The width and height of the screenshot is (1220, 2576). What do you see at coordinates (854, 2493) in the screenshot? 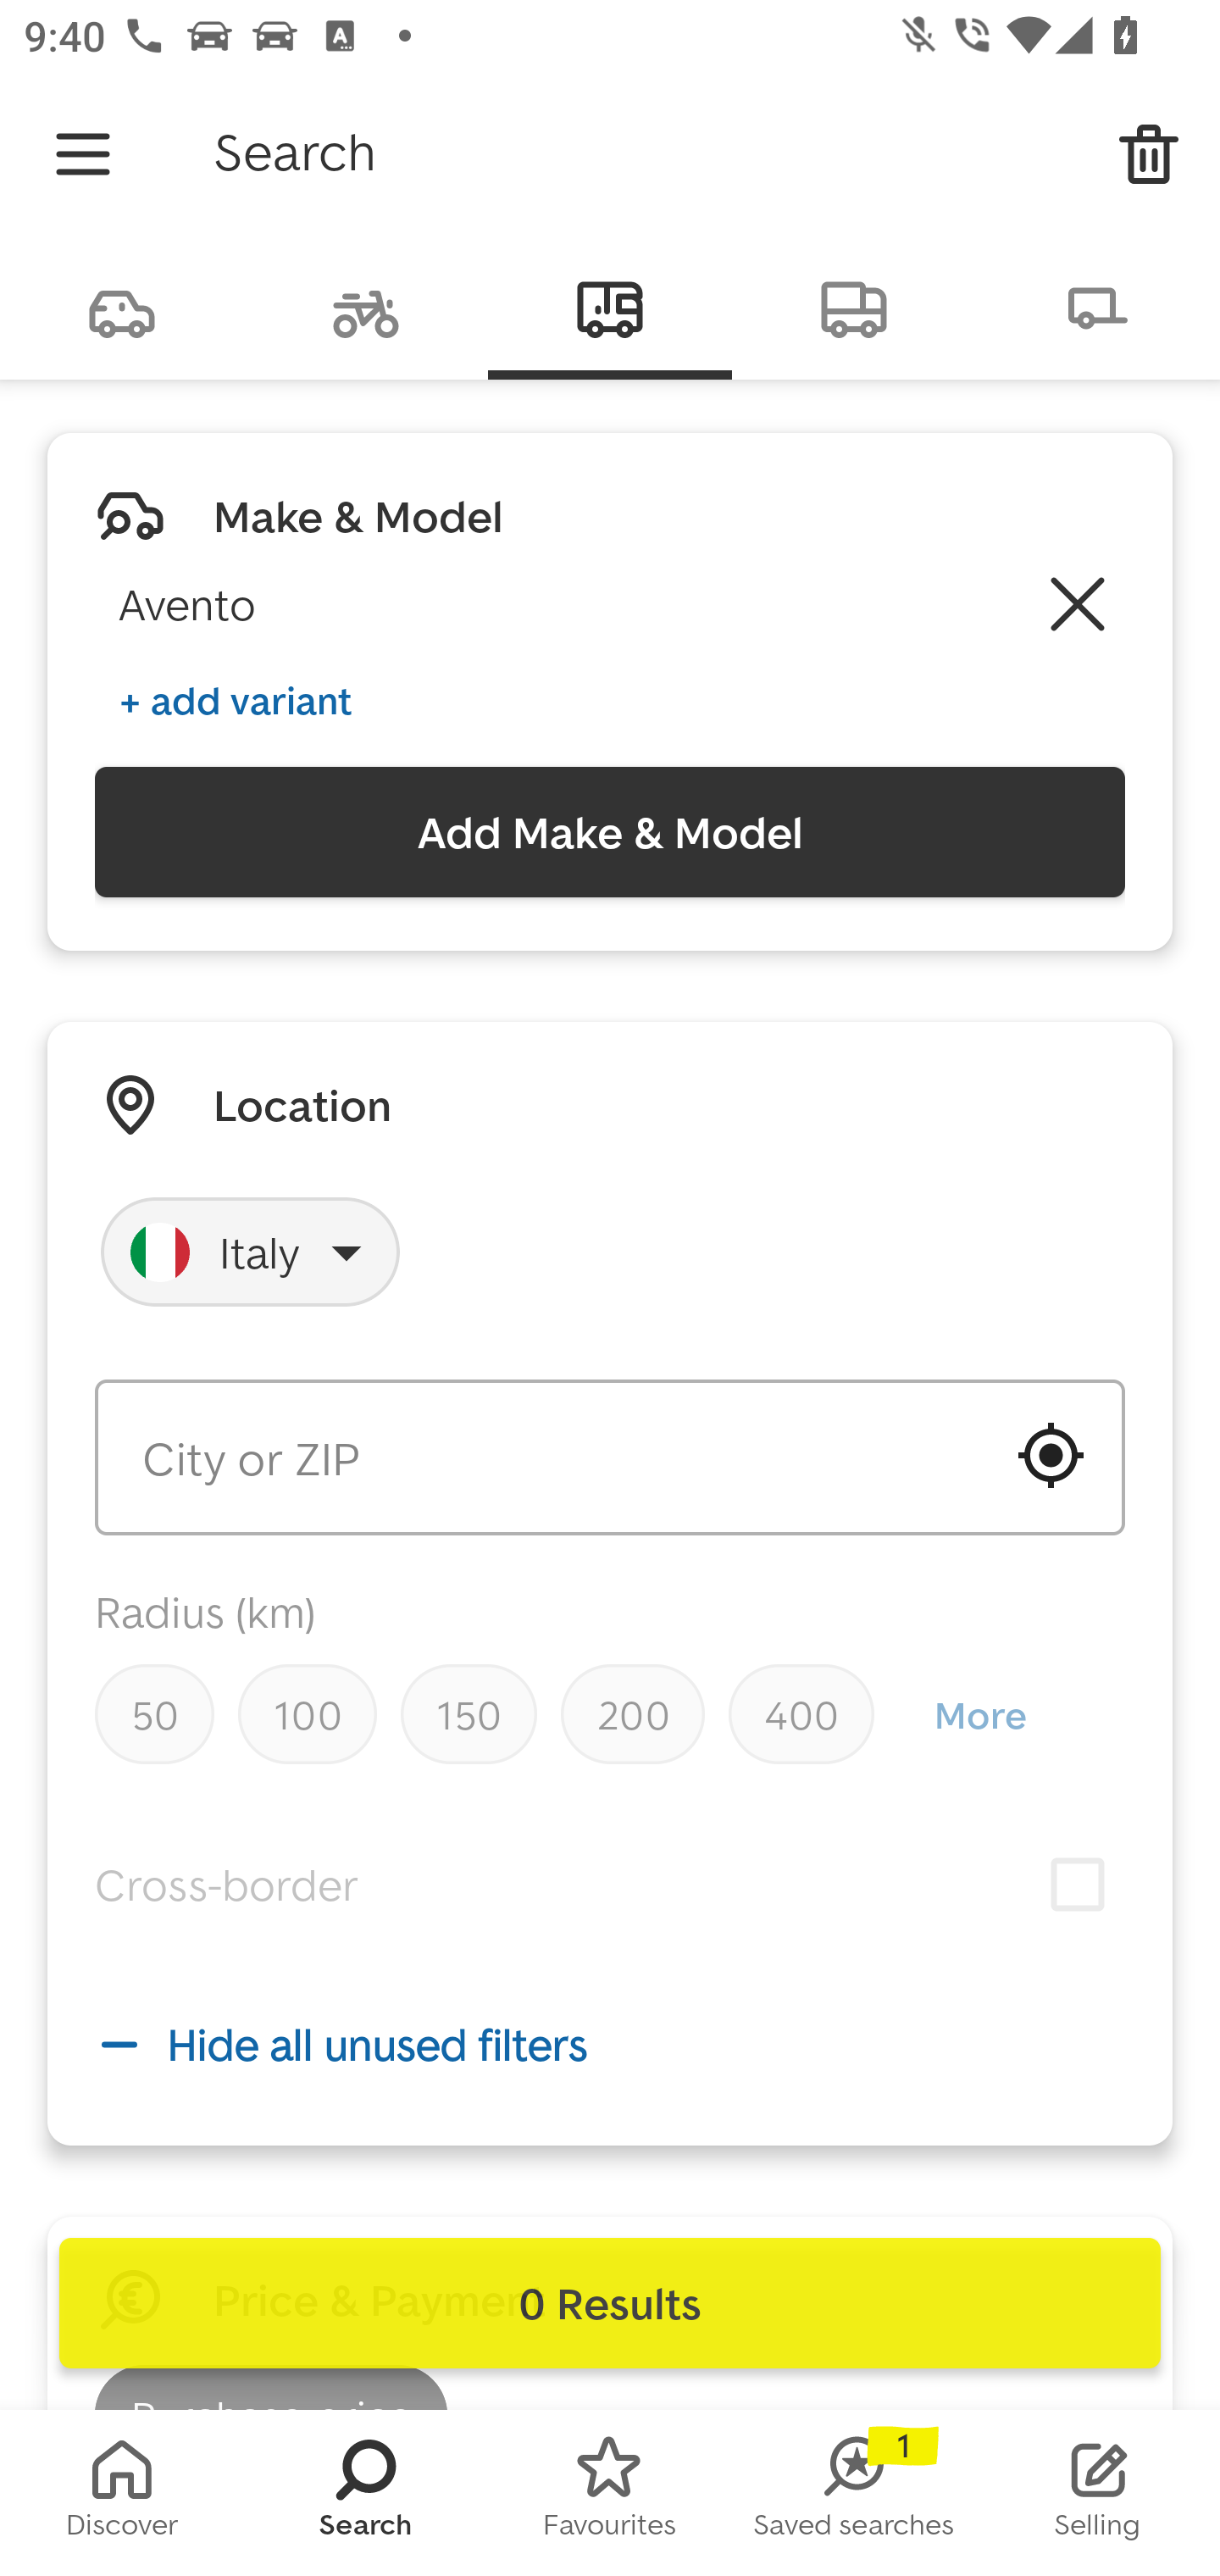
I see `SAVED_SEARCHES Saved searches 1` at bounding box center [854, 2493].